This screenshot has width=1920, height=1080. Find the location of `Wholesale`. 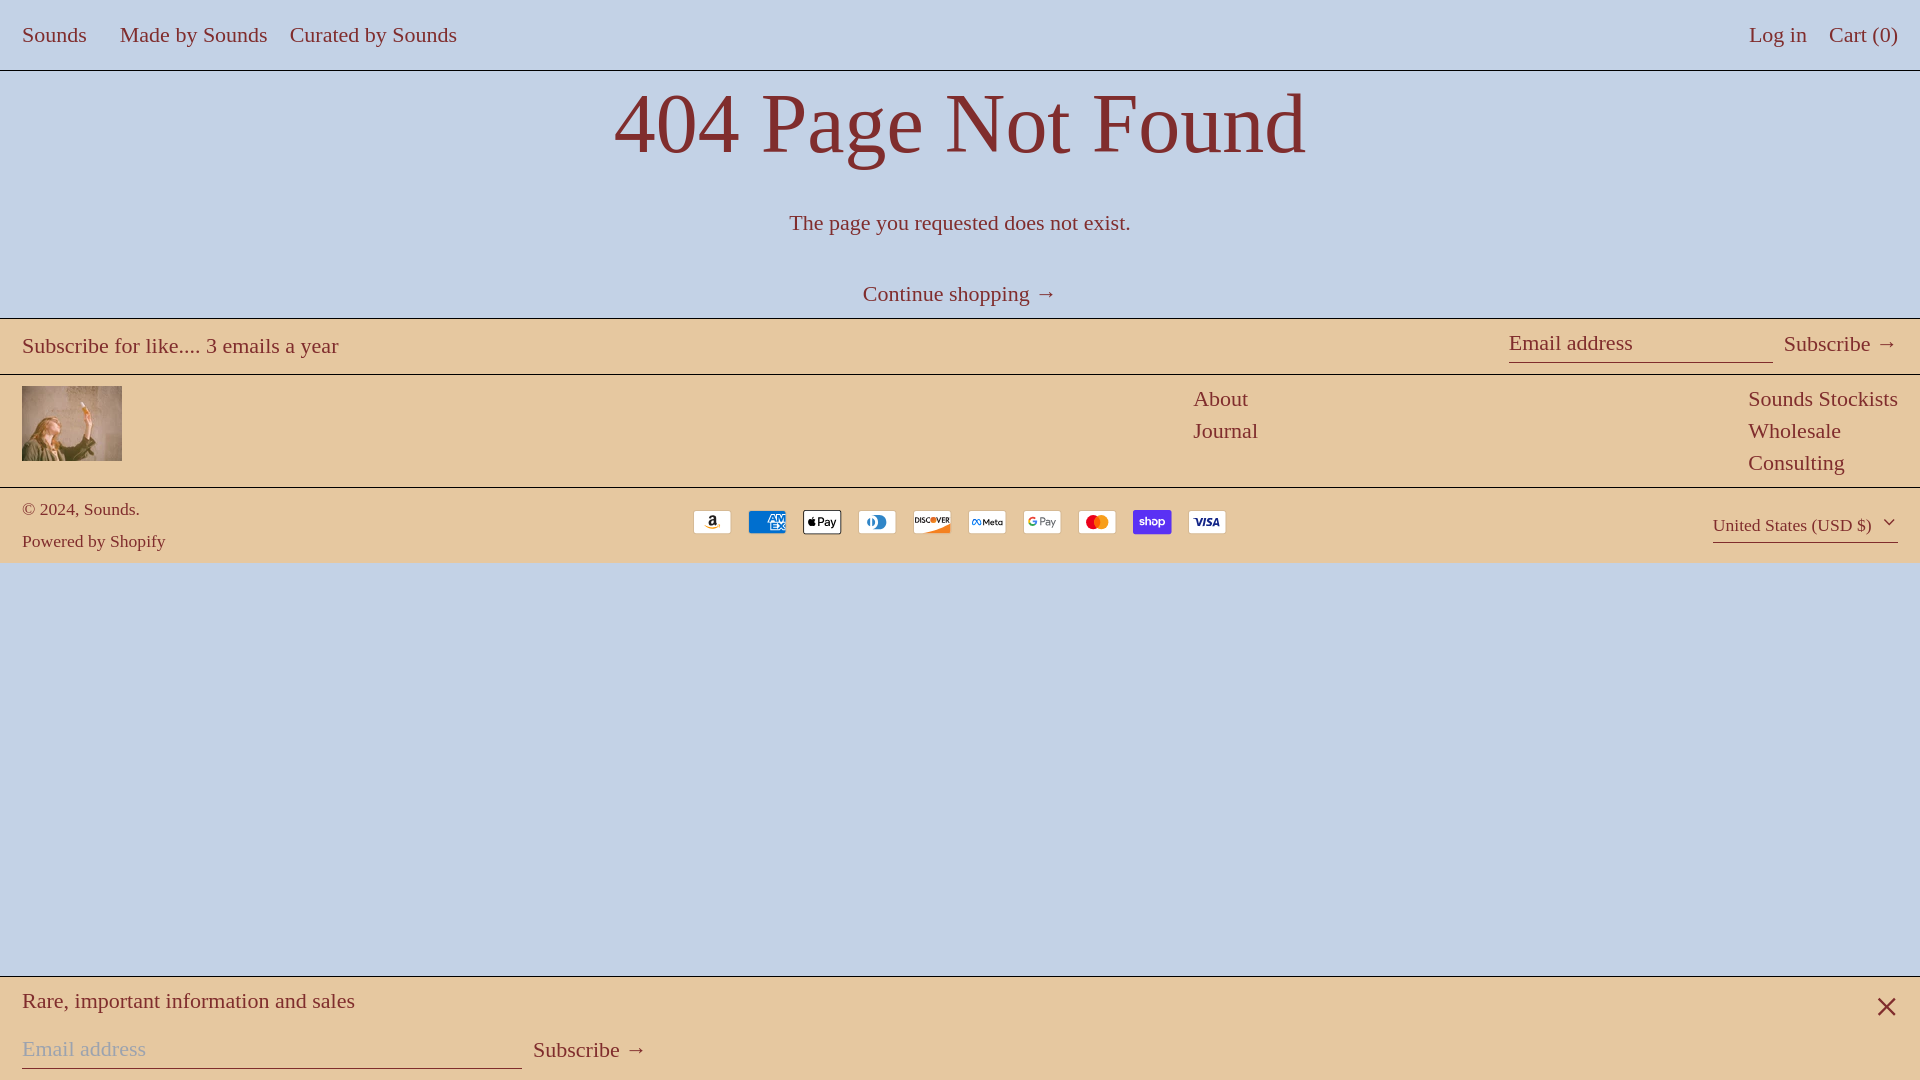

Wholesale is located at coordinates (1794, 430).